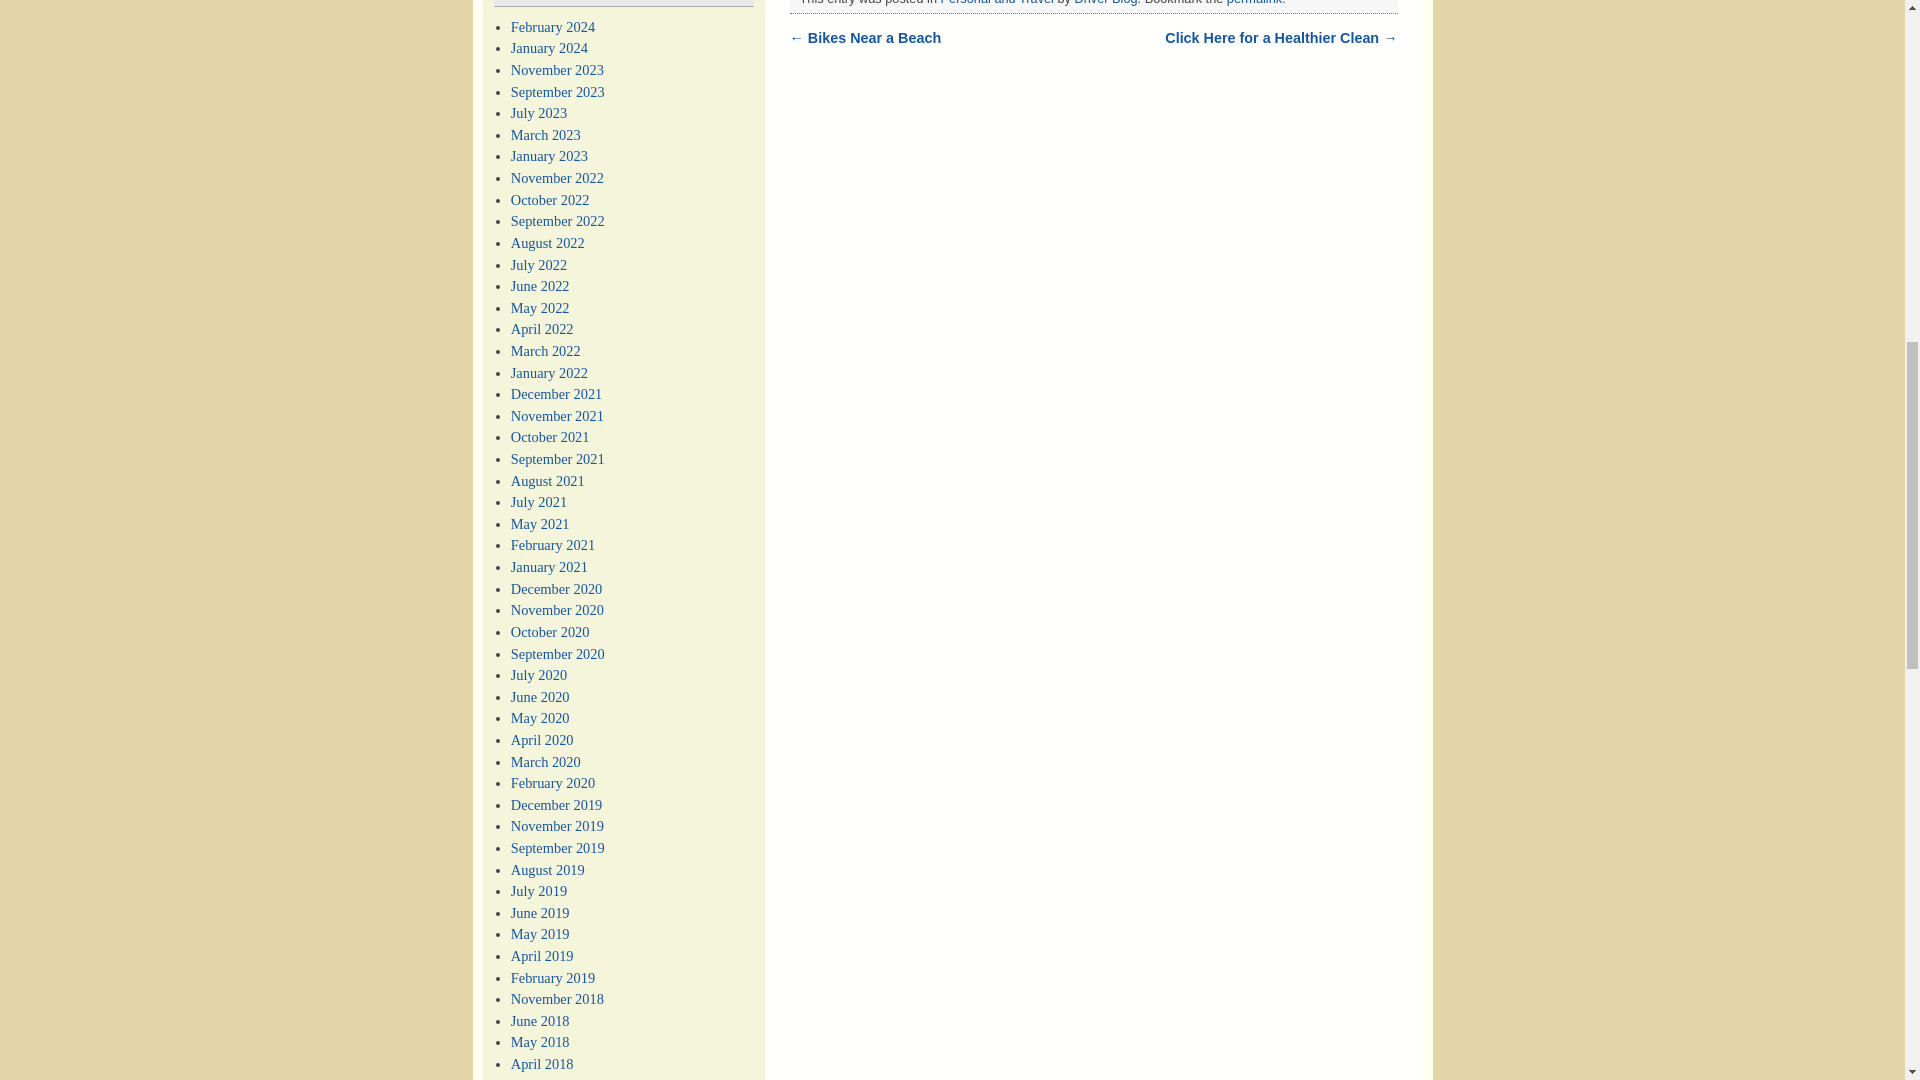  I want to click on November 2022, so click(557, 177).